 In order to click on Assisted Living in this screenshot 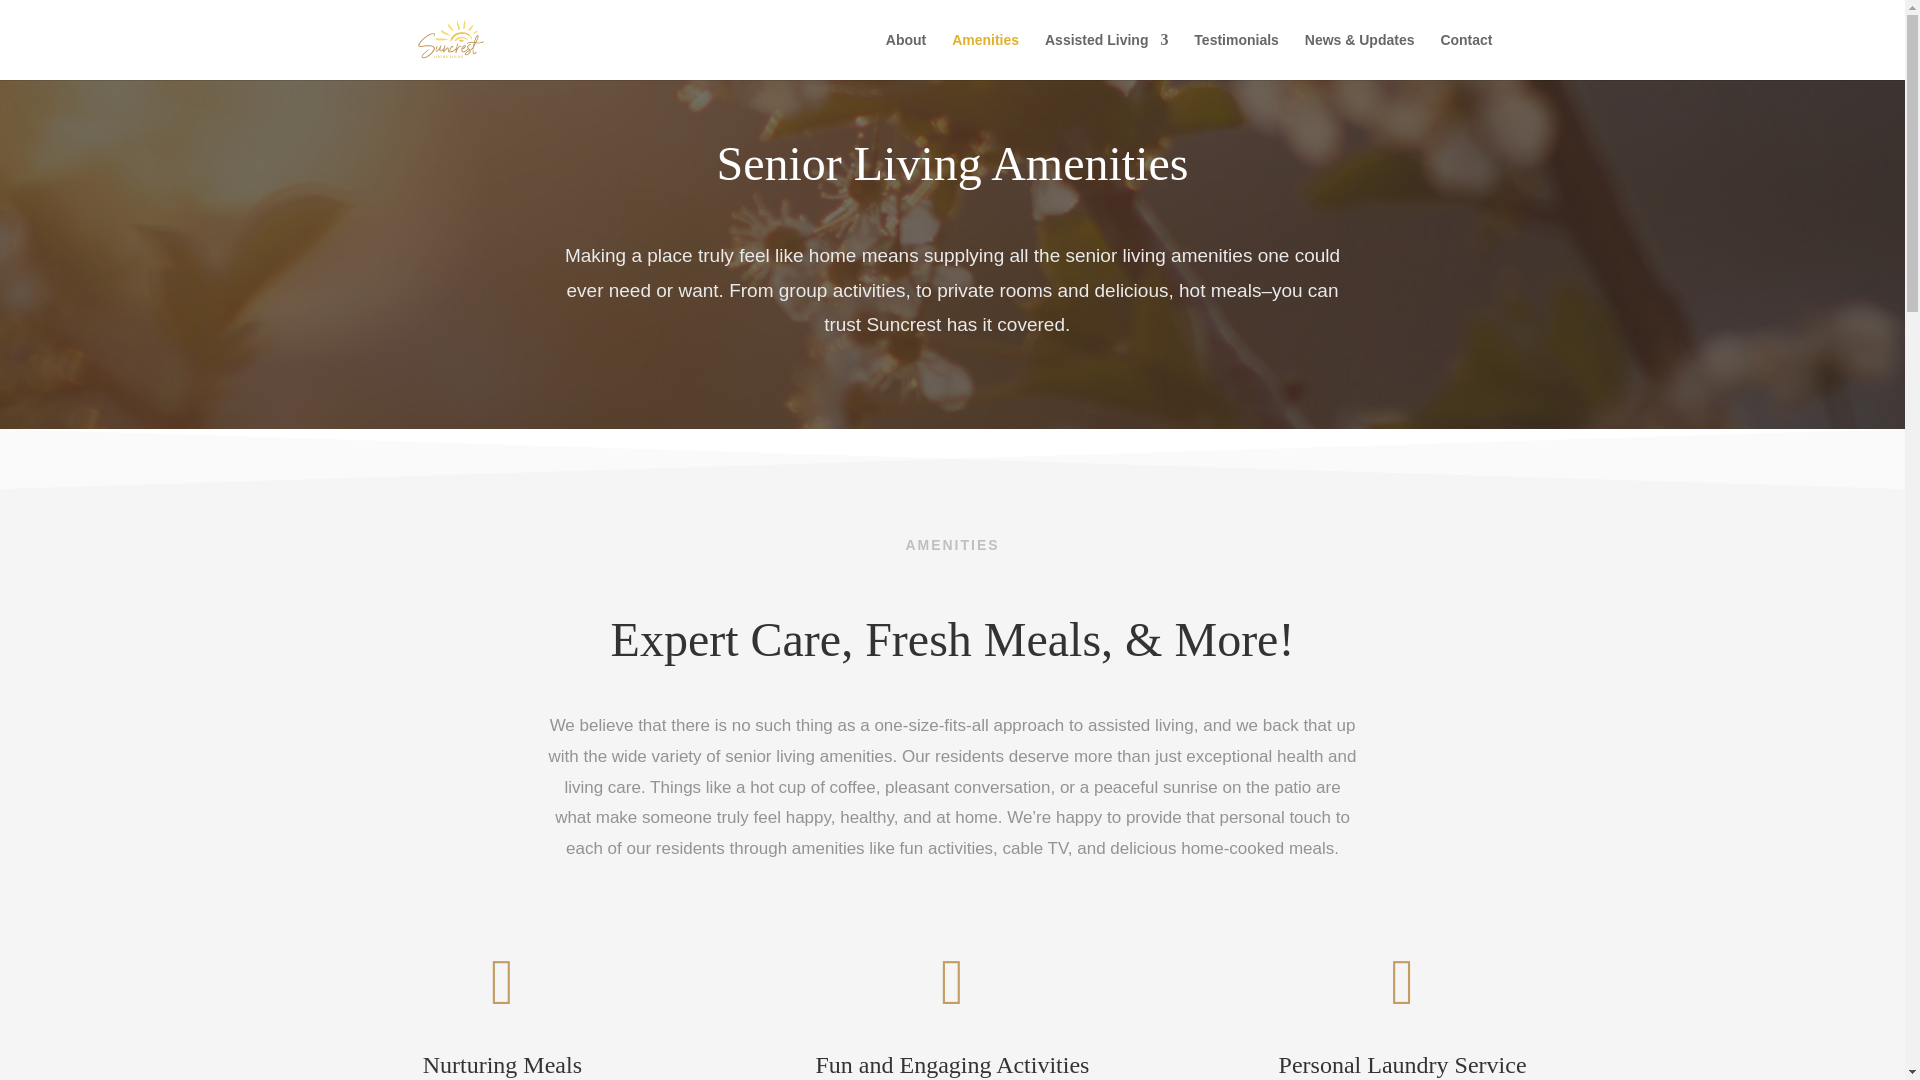, I will do `click(1106, 56)`.